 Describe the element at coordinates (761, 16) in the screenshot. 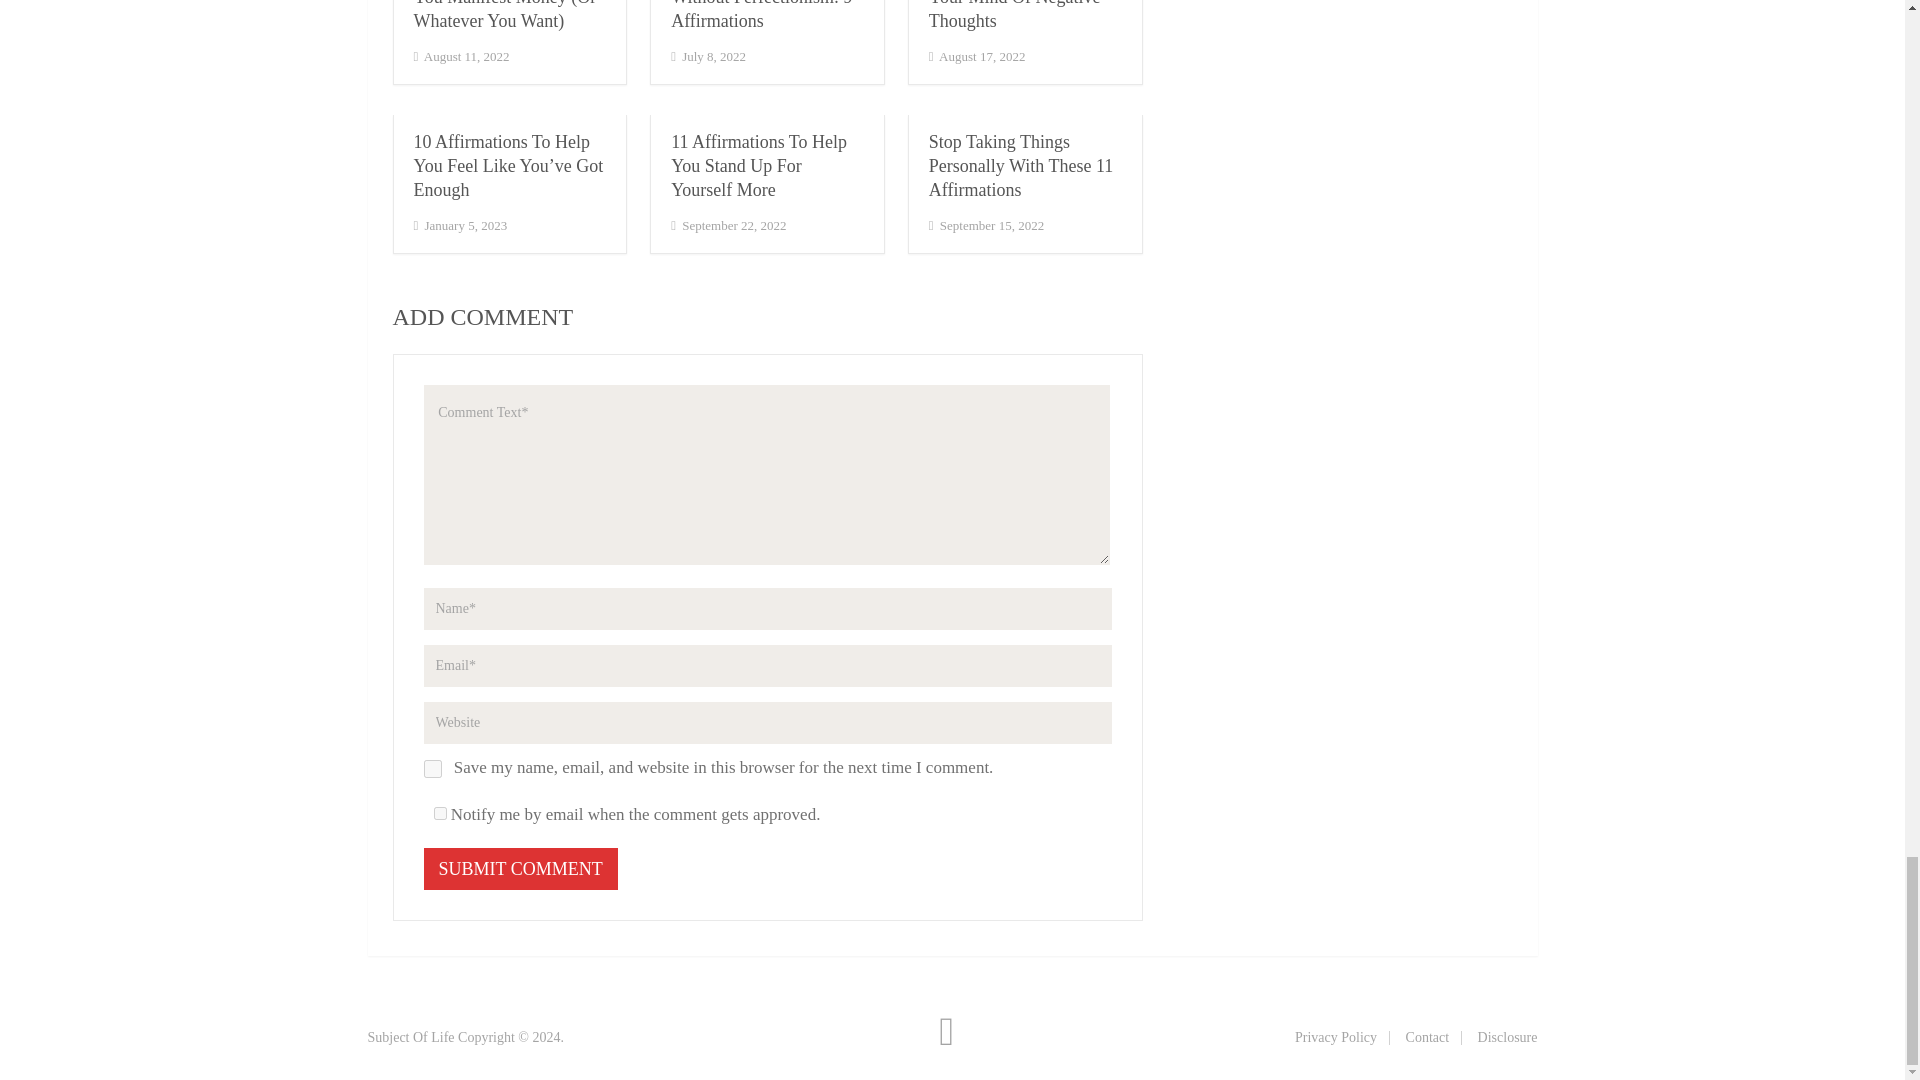

I see `Create Your Best Life Without Perfectionism: 9 Affirmations` at that location.